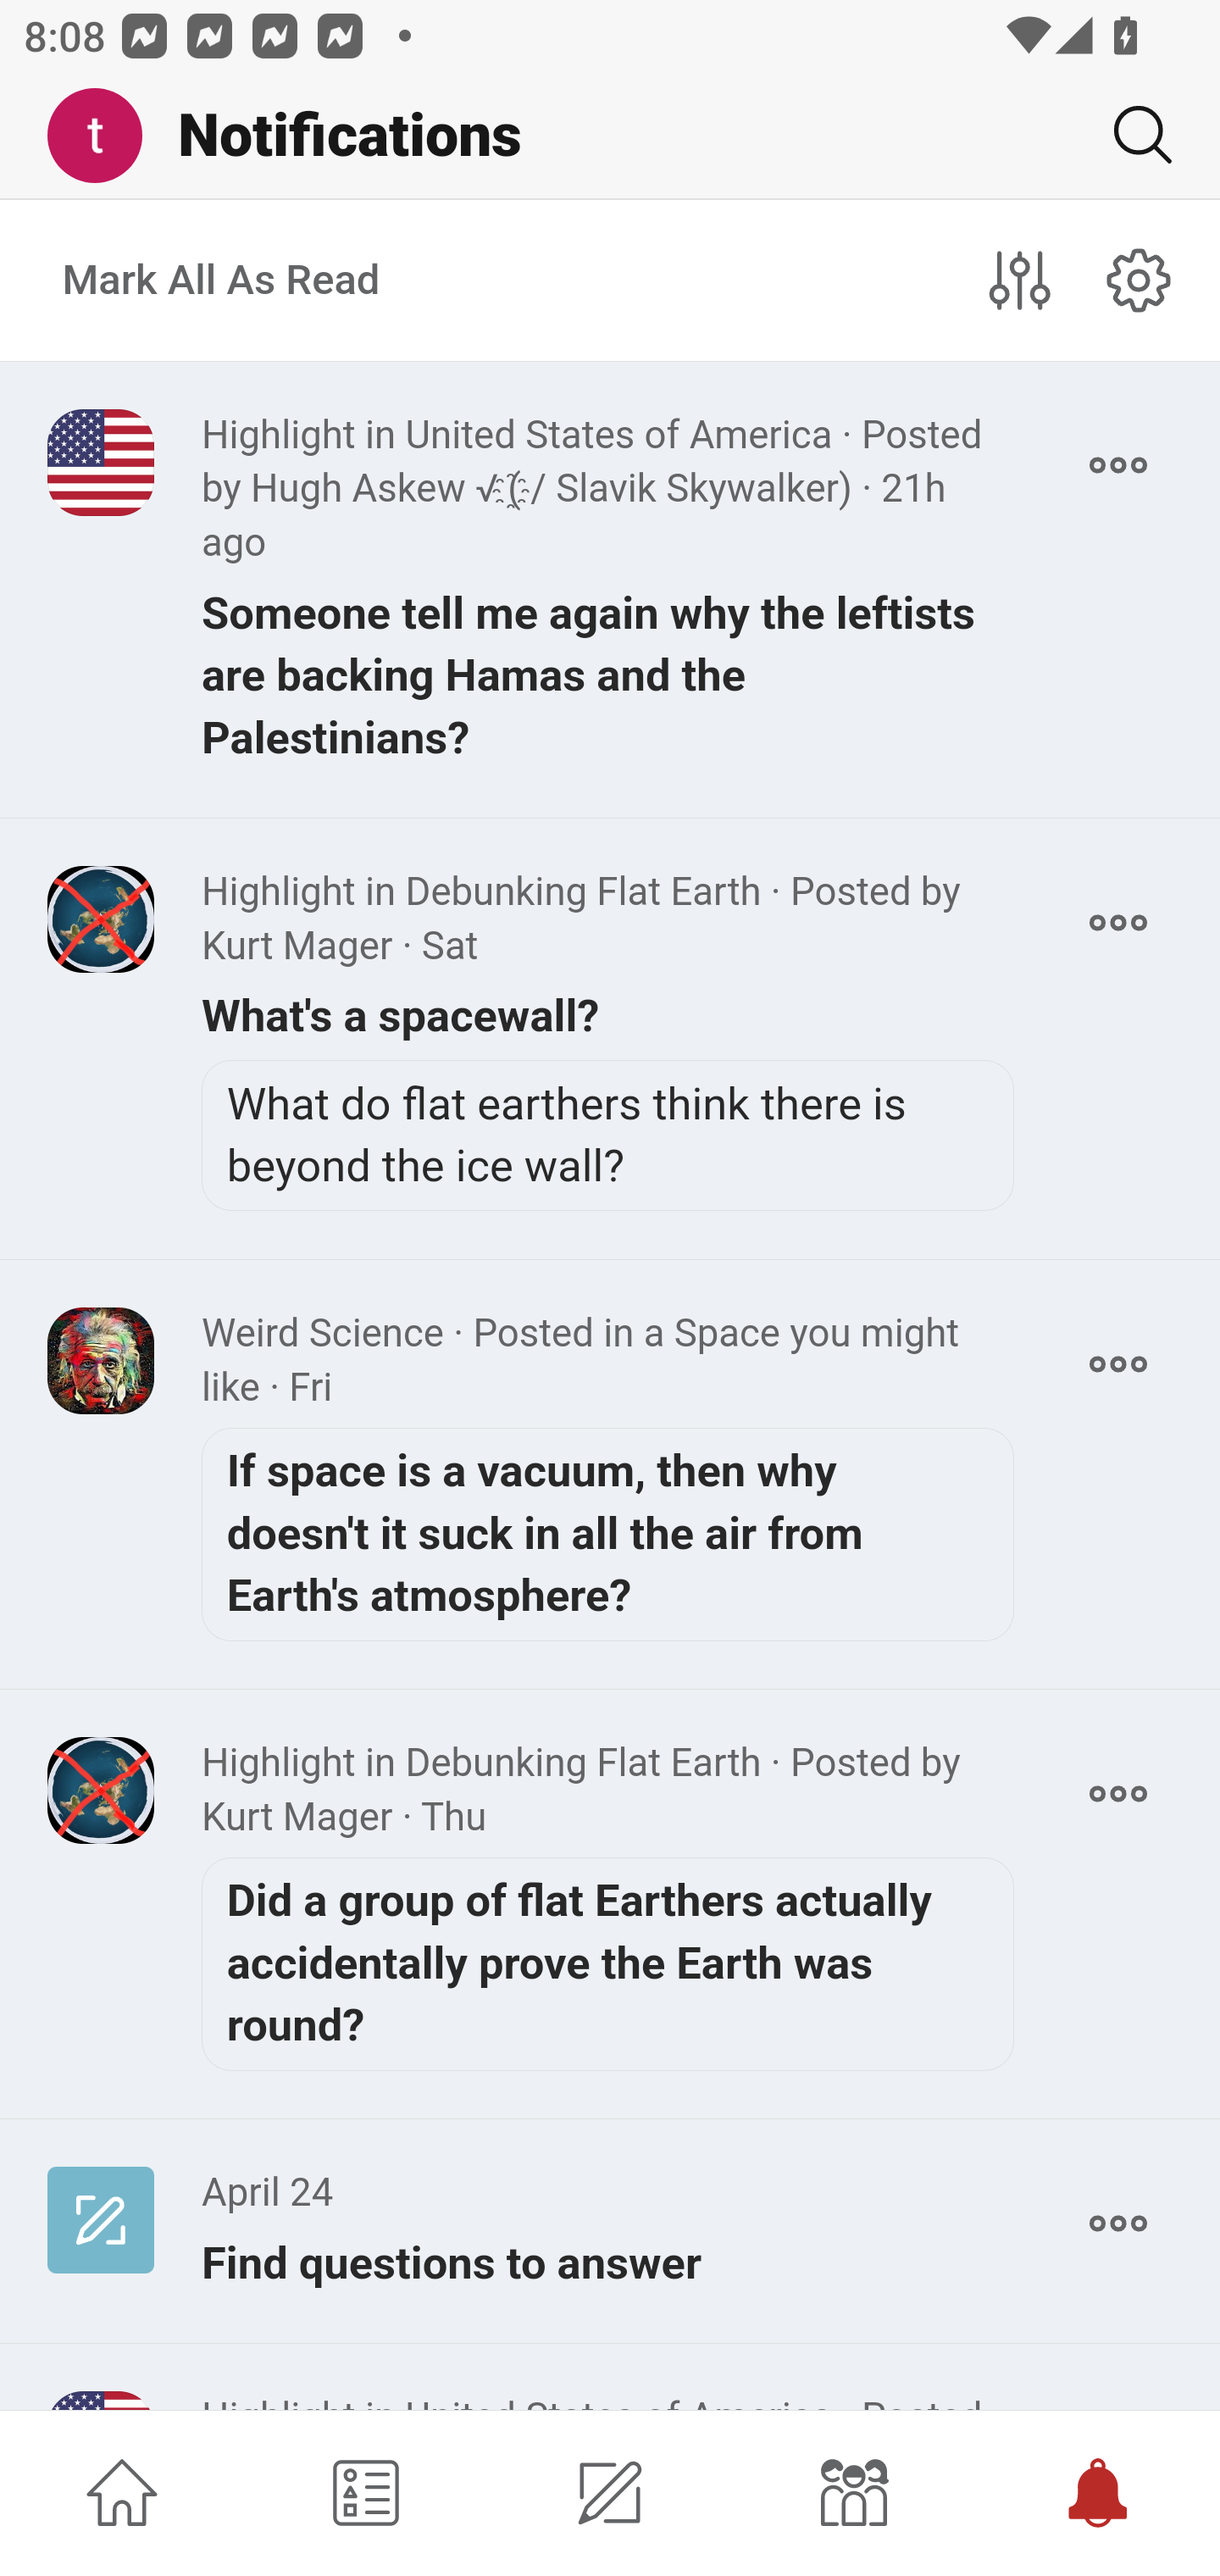  I want to click on notifications#, so click(1140, 280).